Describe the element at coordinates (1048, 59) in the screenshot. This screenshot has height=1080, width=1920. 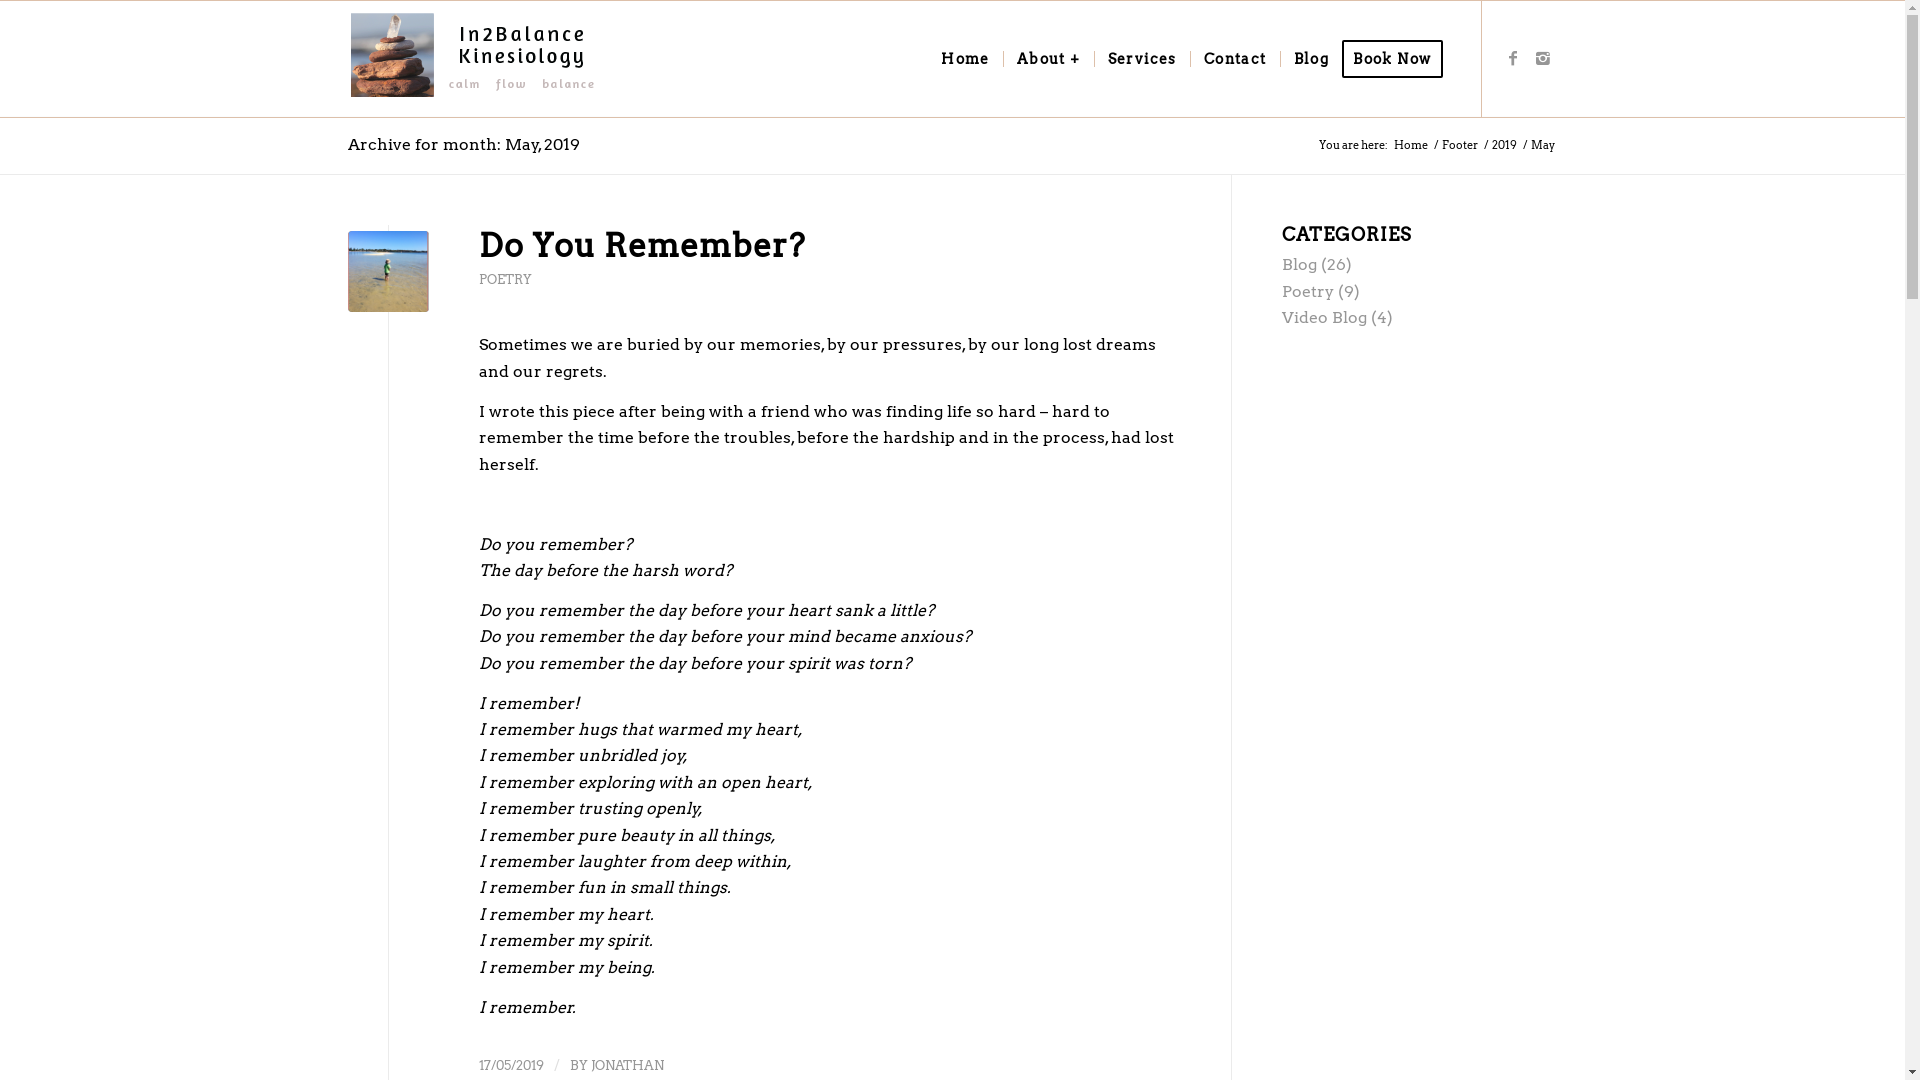
I see `About +` at that location.